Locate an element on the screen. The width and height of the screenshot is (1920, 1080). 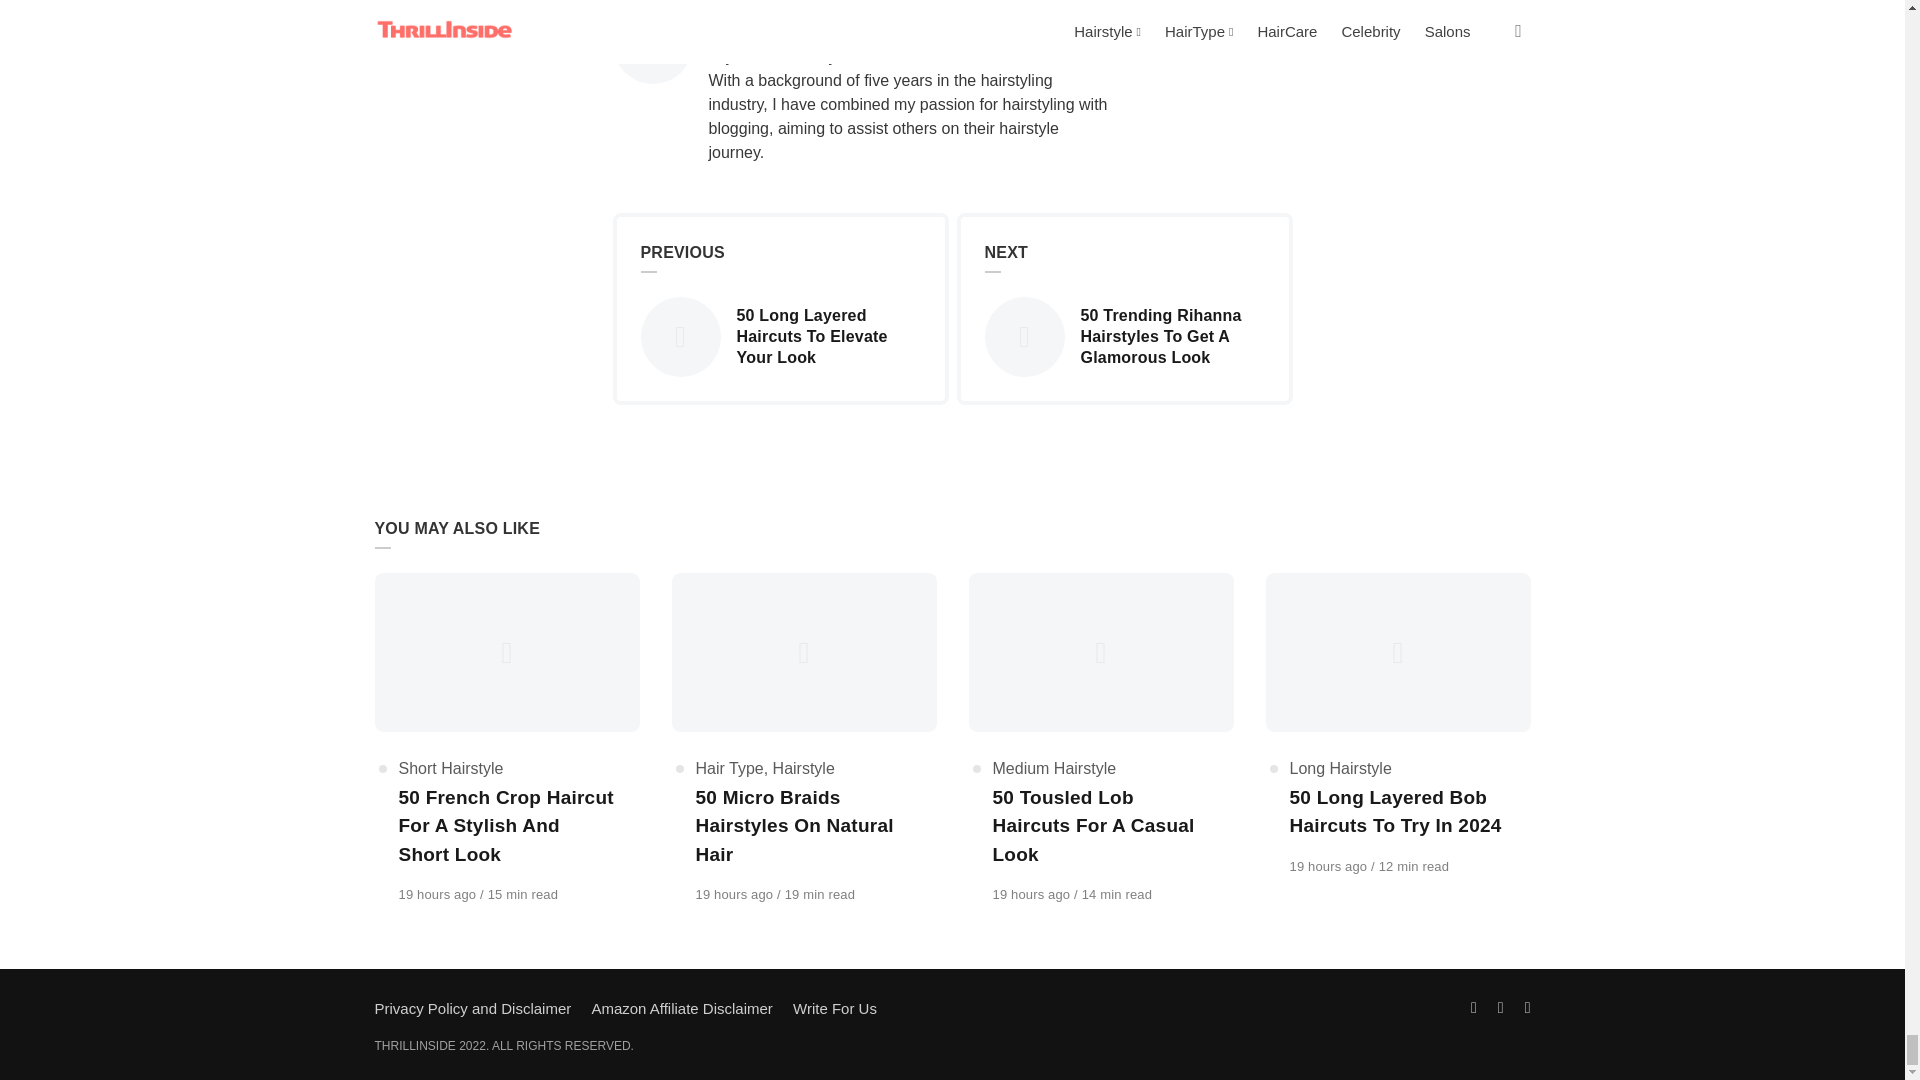
April 19, 2024 is located at coordinates (1032, 894).